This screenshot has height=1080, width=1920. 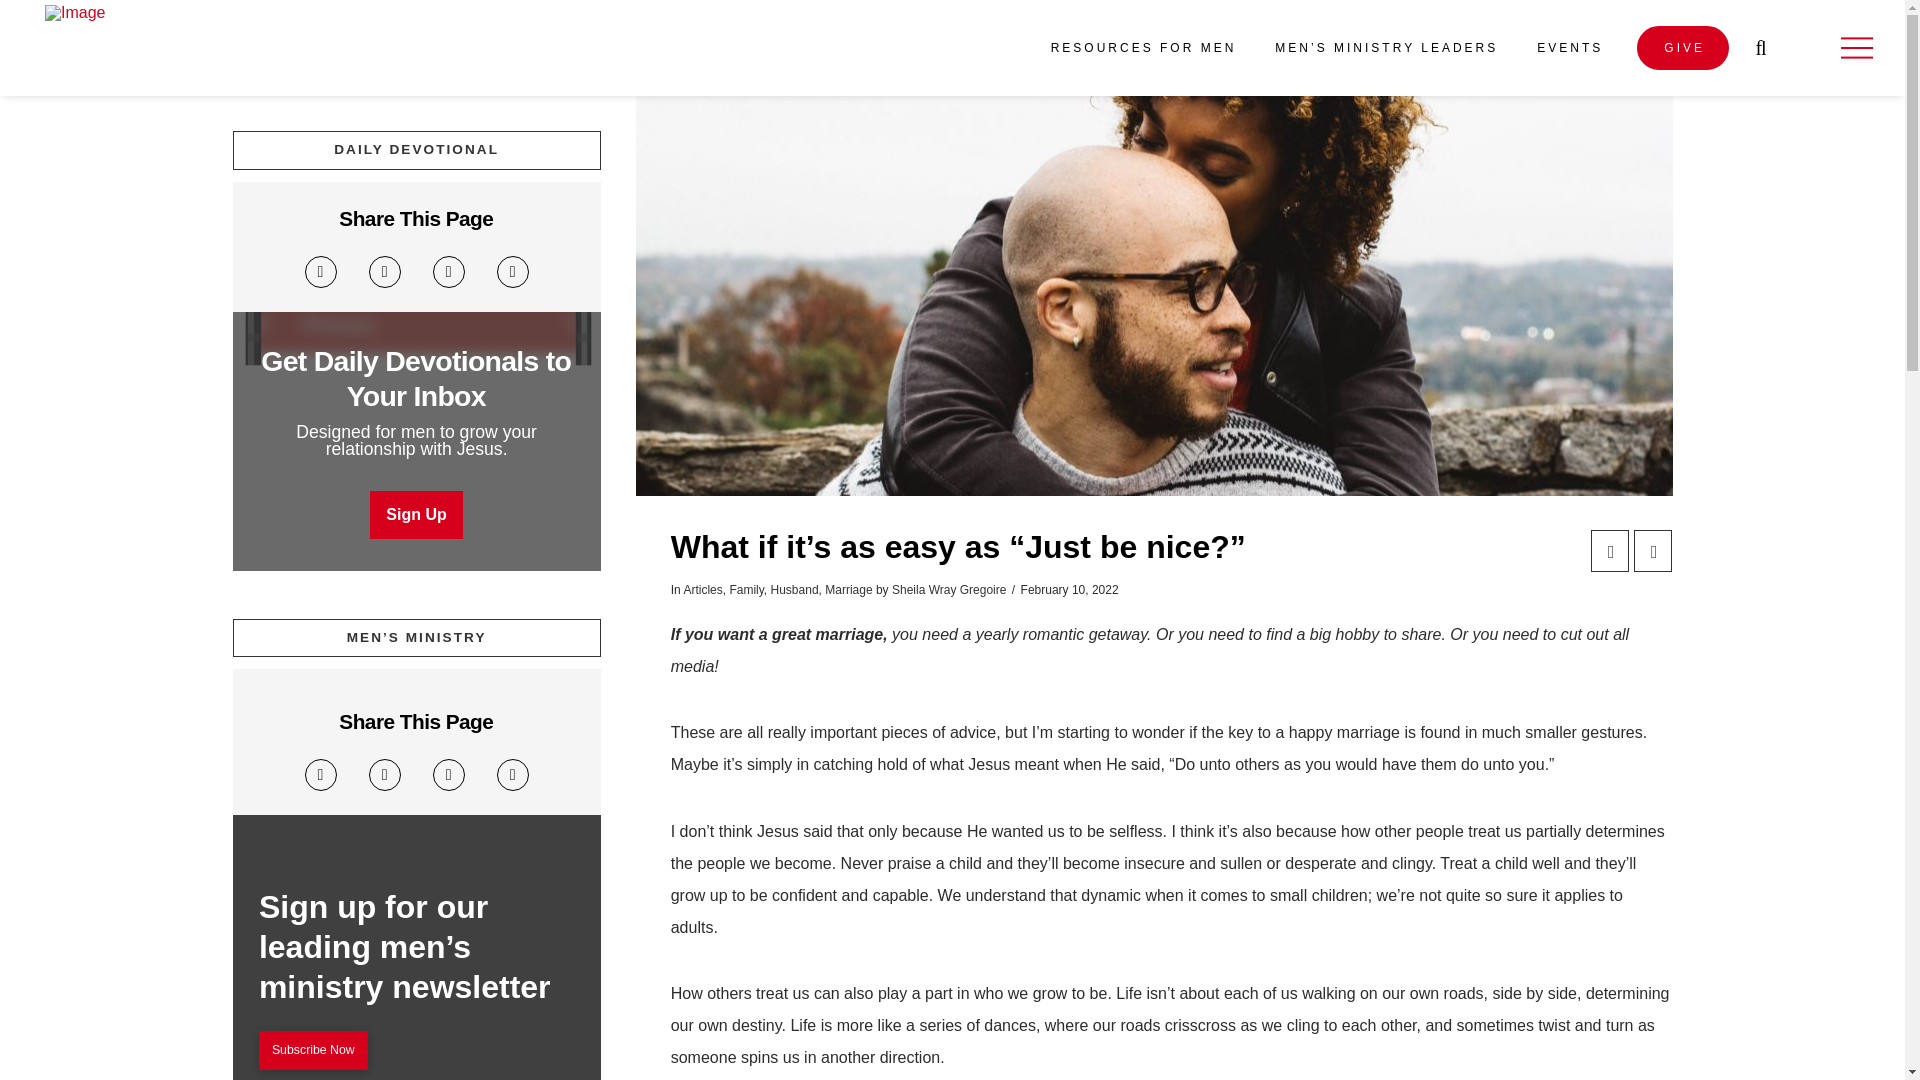 What do you see at coordinates (795, 590) in the screenshot?
I see `Husband` at bounding box center [795, 590].